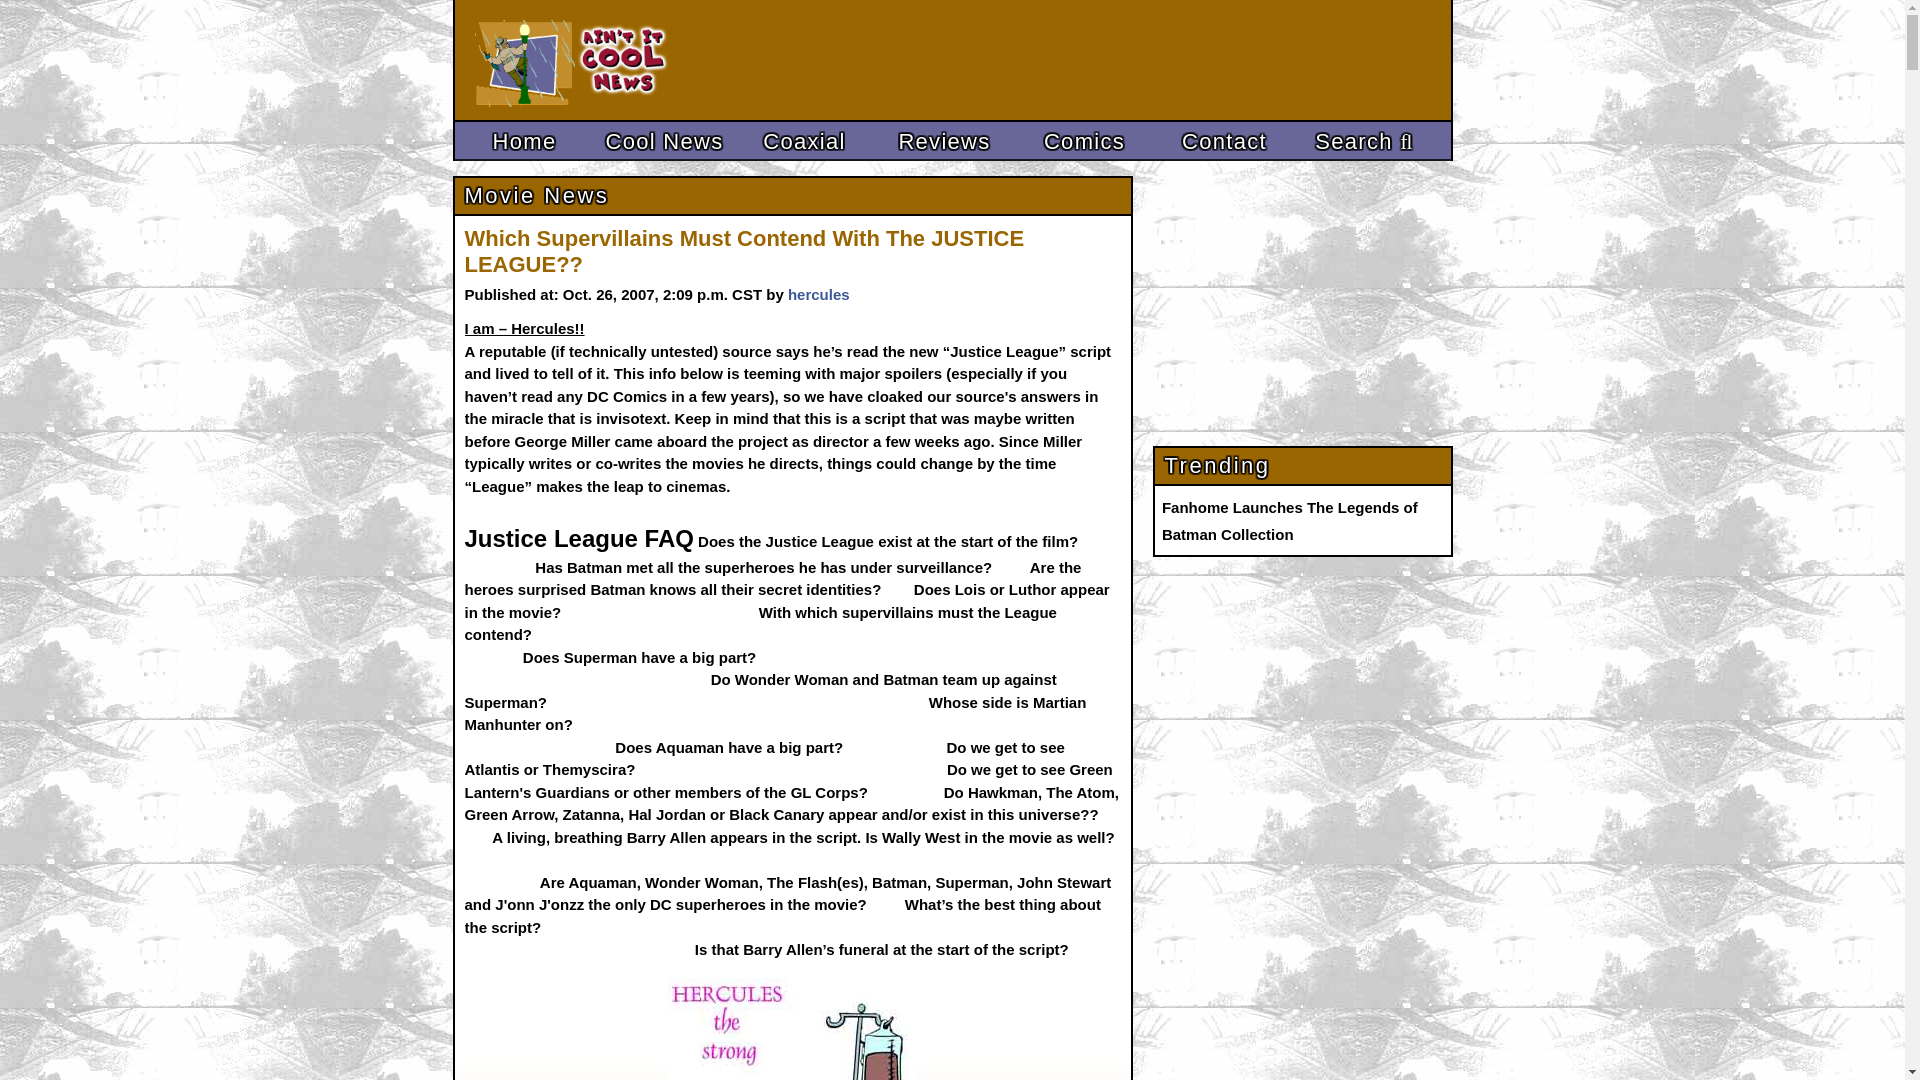 This screenshot has height=1080, width=1920. What do you see at coordinates (818, 294) in the screenshot?
I see `hercules` at bounding box center [818, 294].